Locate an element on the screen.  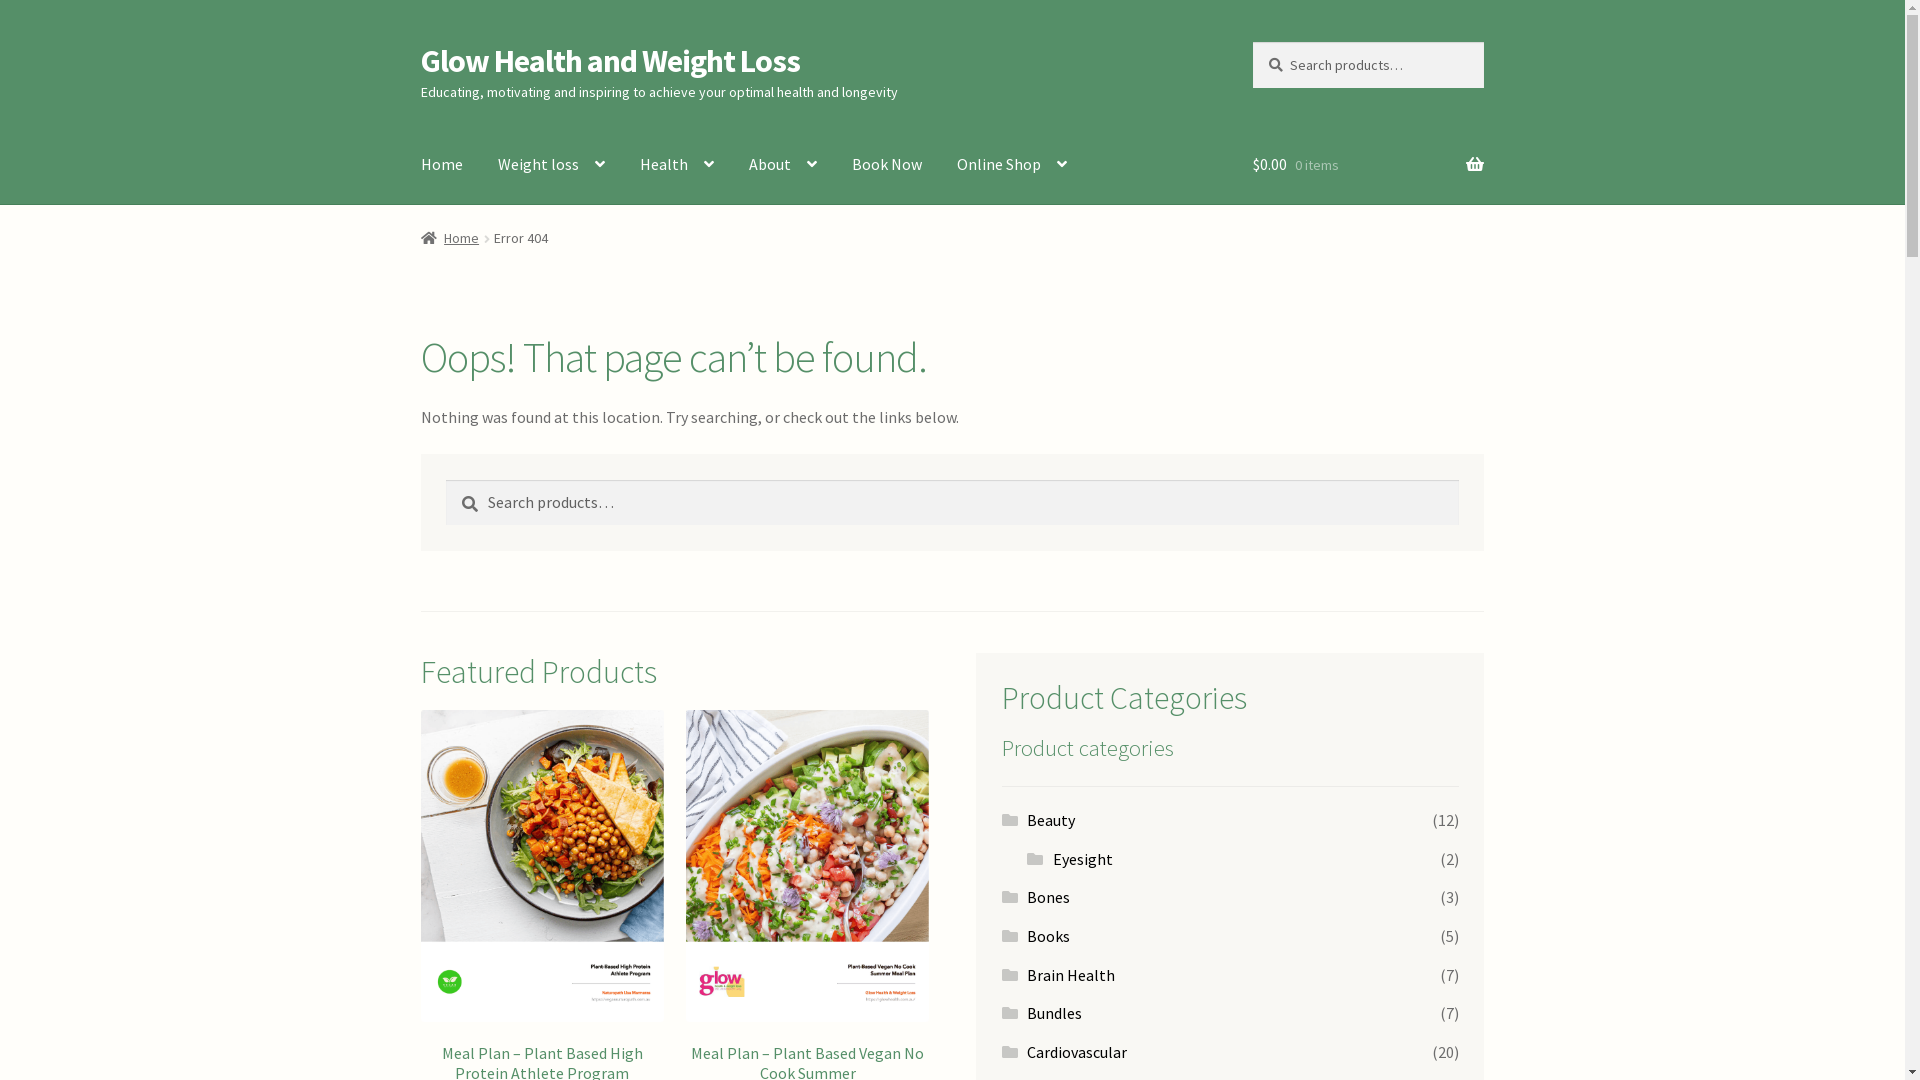
Home is located at coordinates (442, 165).